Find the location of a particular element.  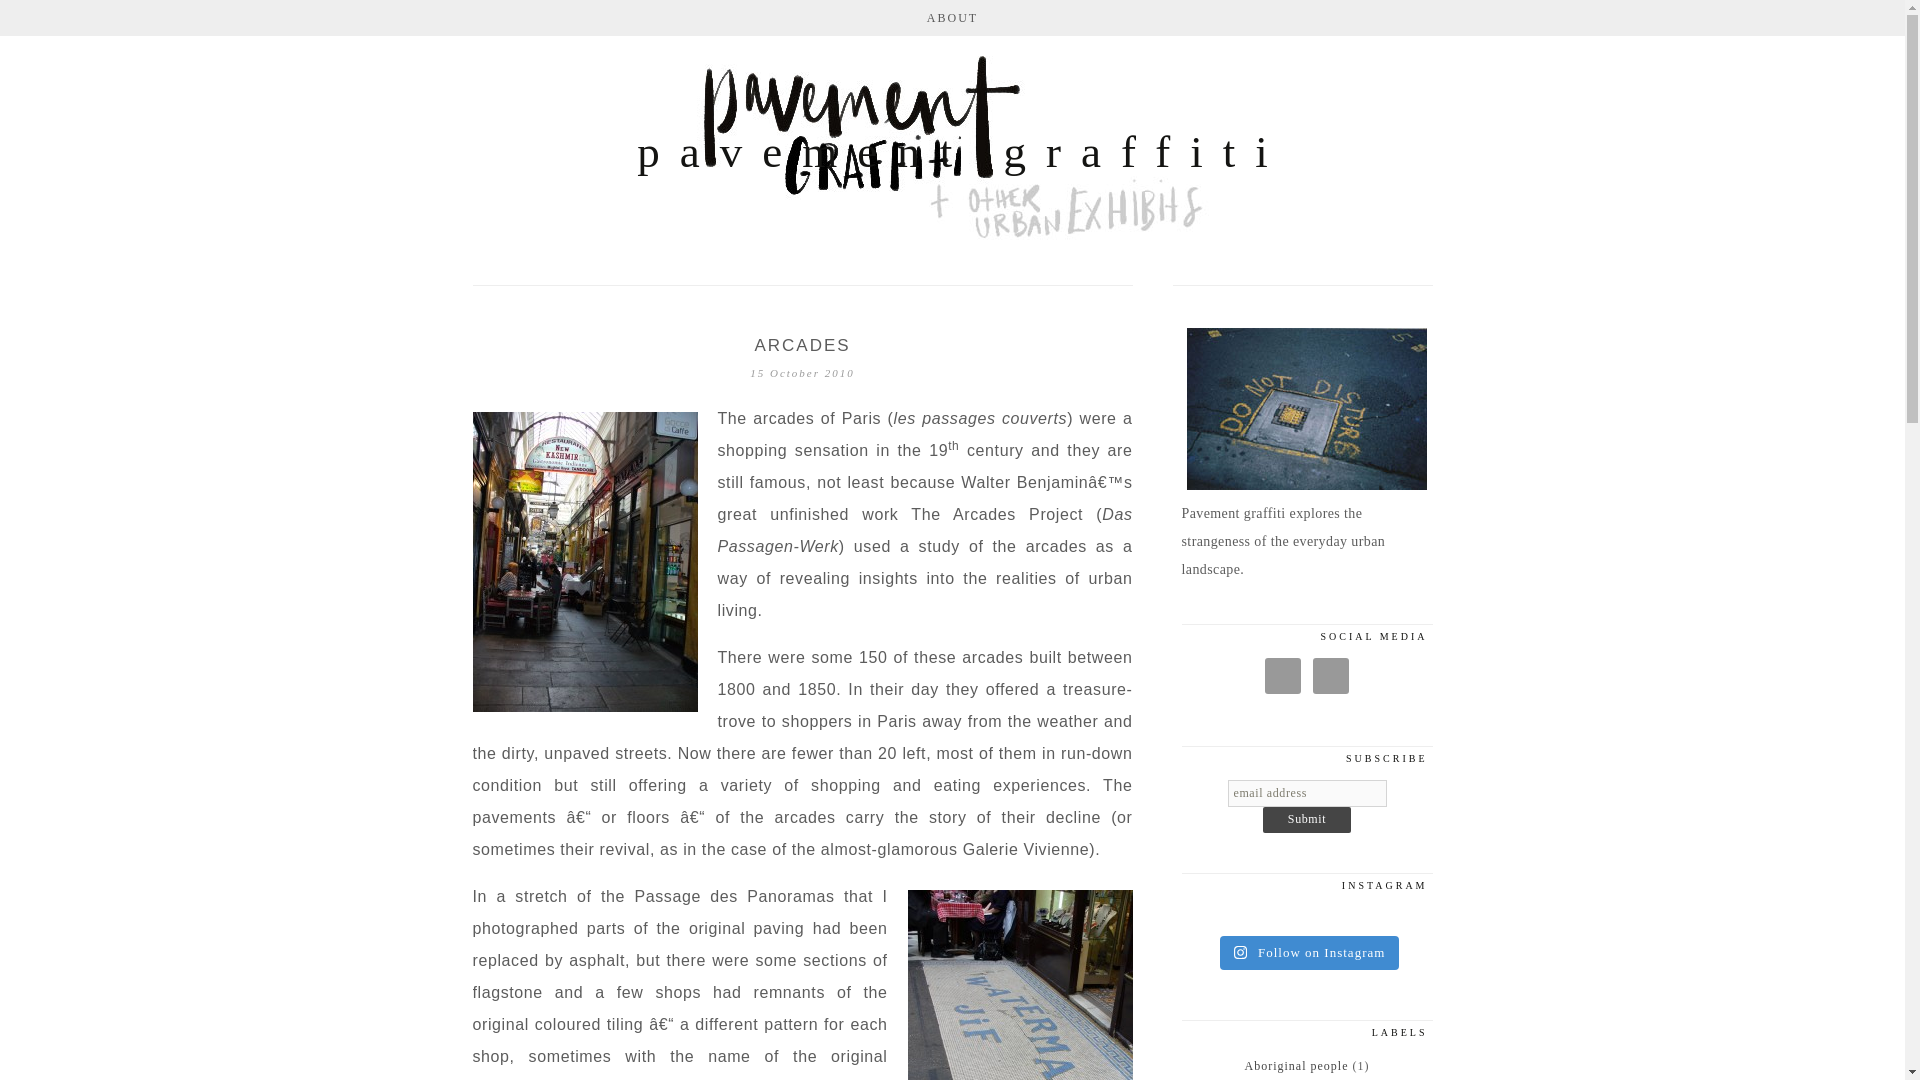

ABOUT is located at coordinates (952, 18).